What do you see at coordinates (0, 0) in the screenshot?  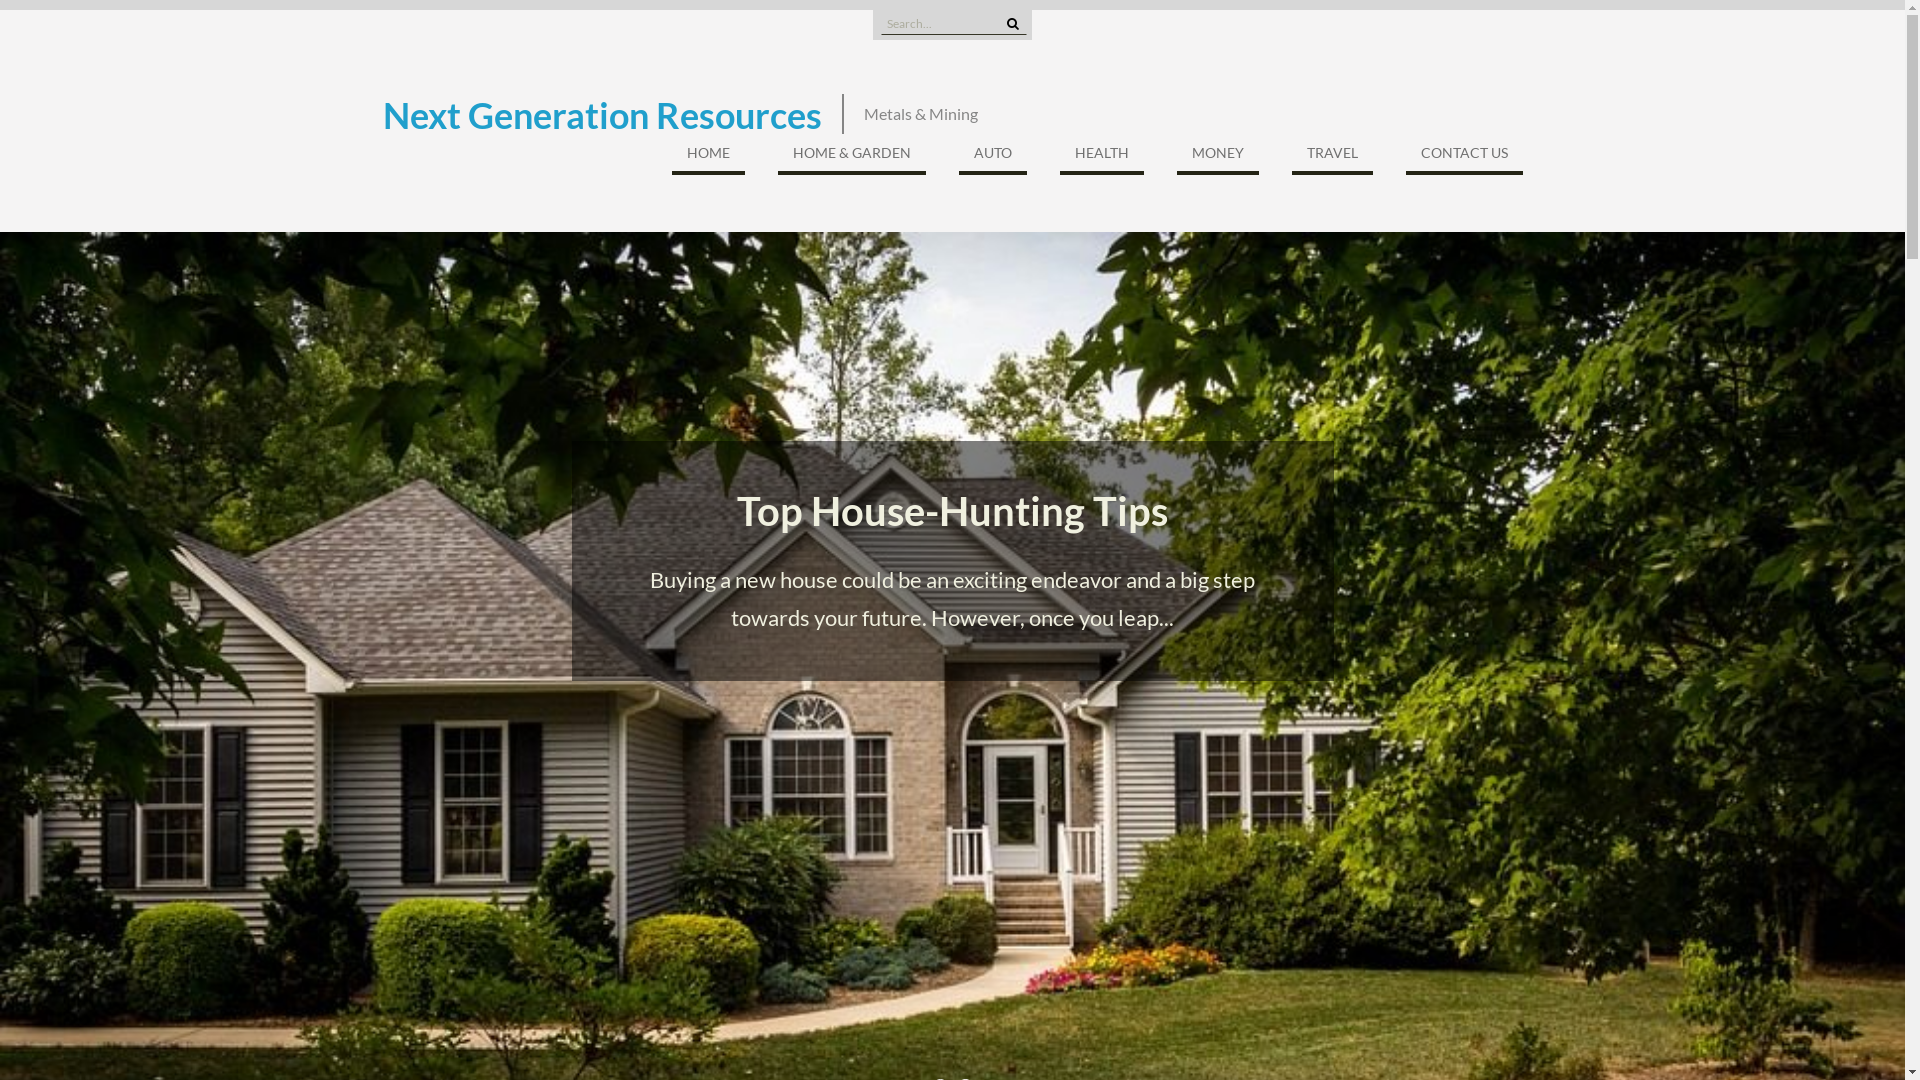 I see `Skip to content` at bounding box center [0, 0].